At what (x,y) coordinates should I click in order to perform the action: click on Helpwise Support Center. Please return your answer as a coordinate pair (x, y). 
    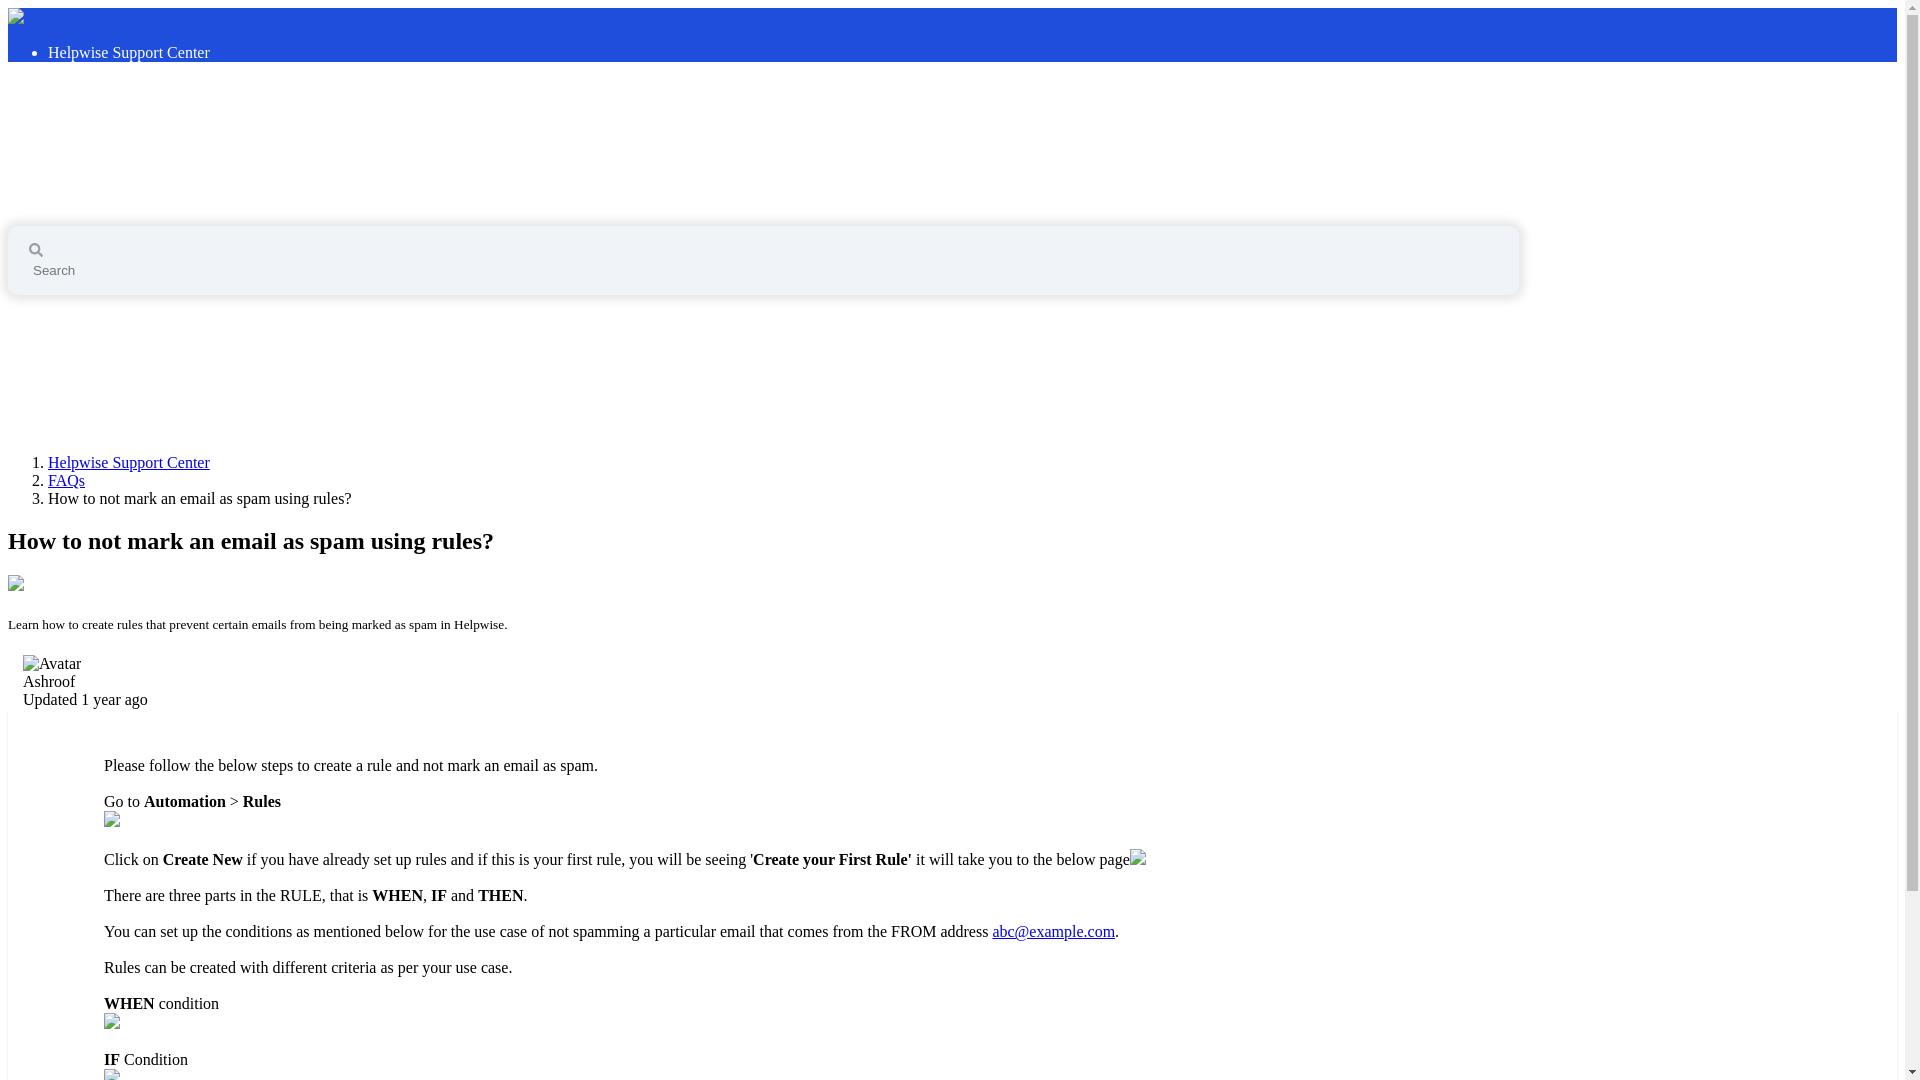
    Looking at the image, I should click on (128, 462).